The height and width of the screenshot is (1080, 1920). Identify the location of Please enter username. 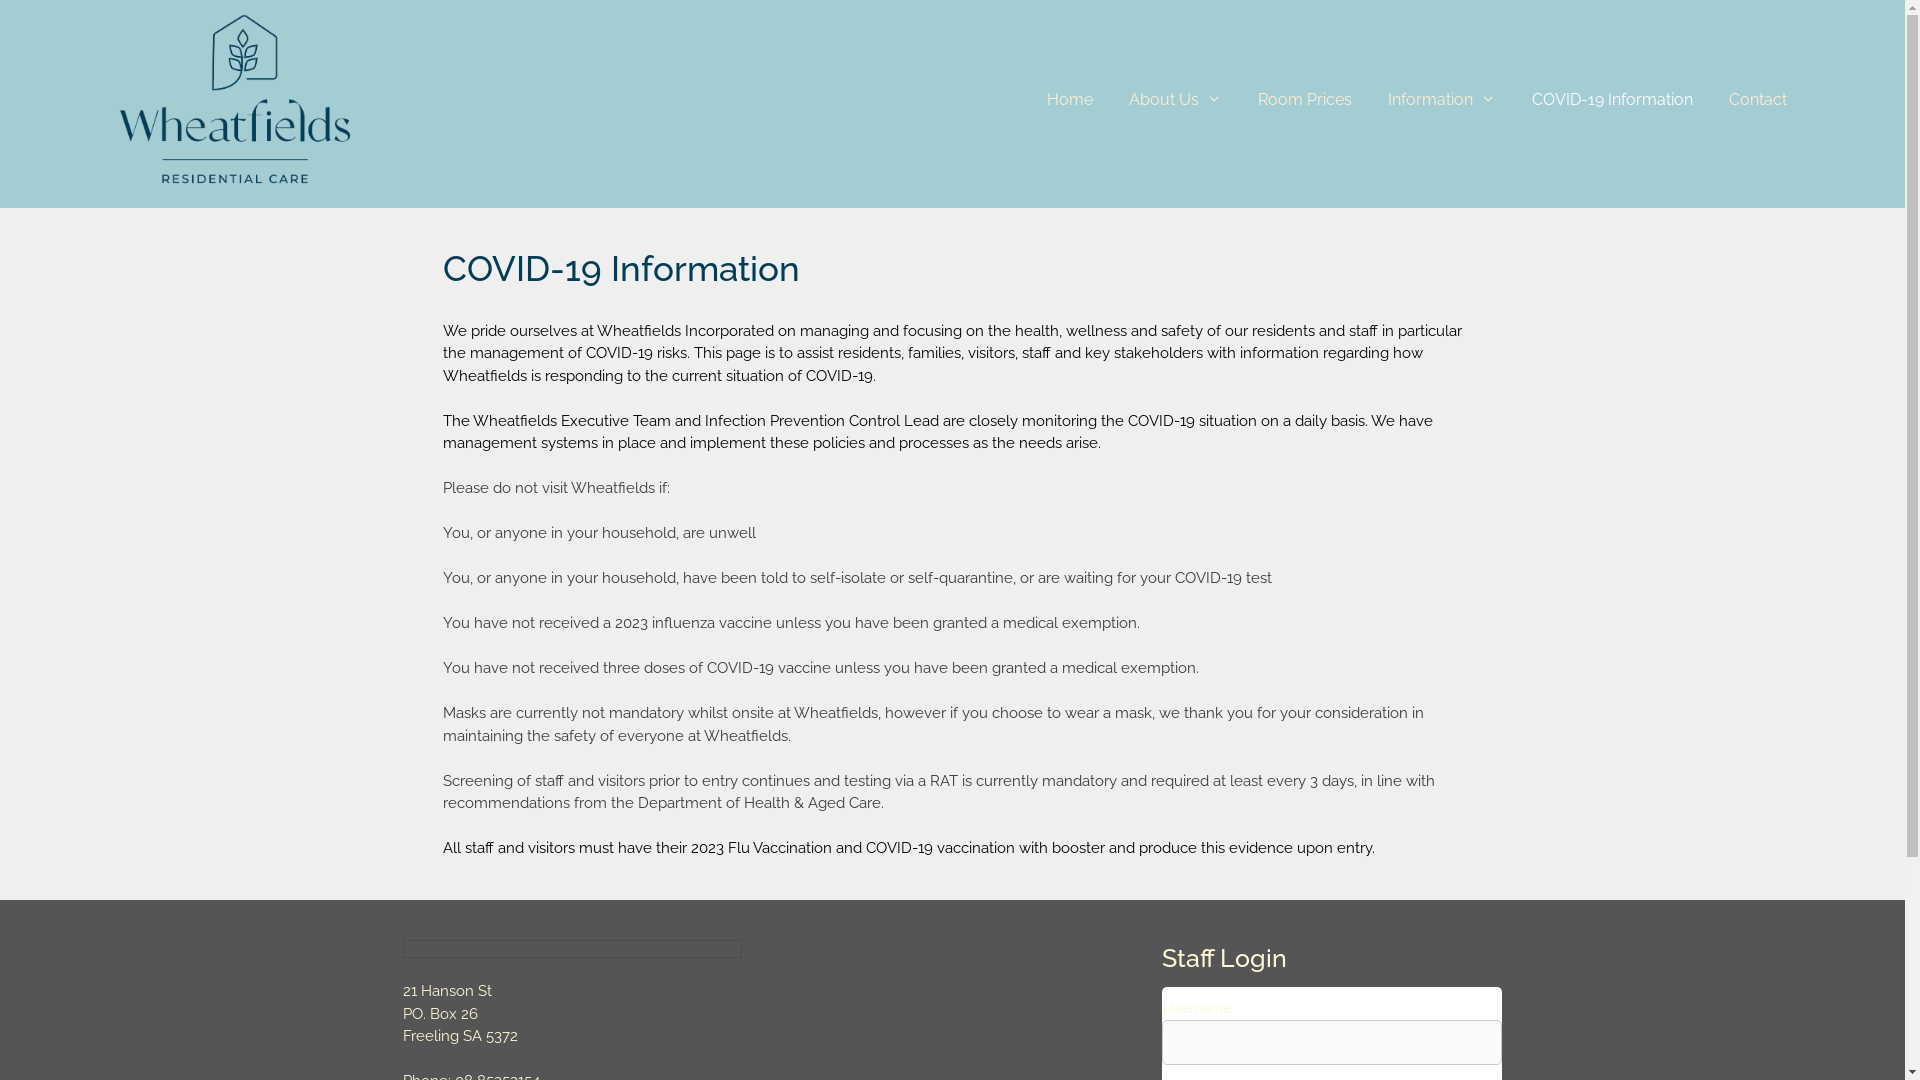
(1332, 1042).